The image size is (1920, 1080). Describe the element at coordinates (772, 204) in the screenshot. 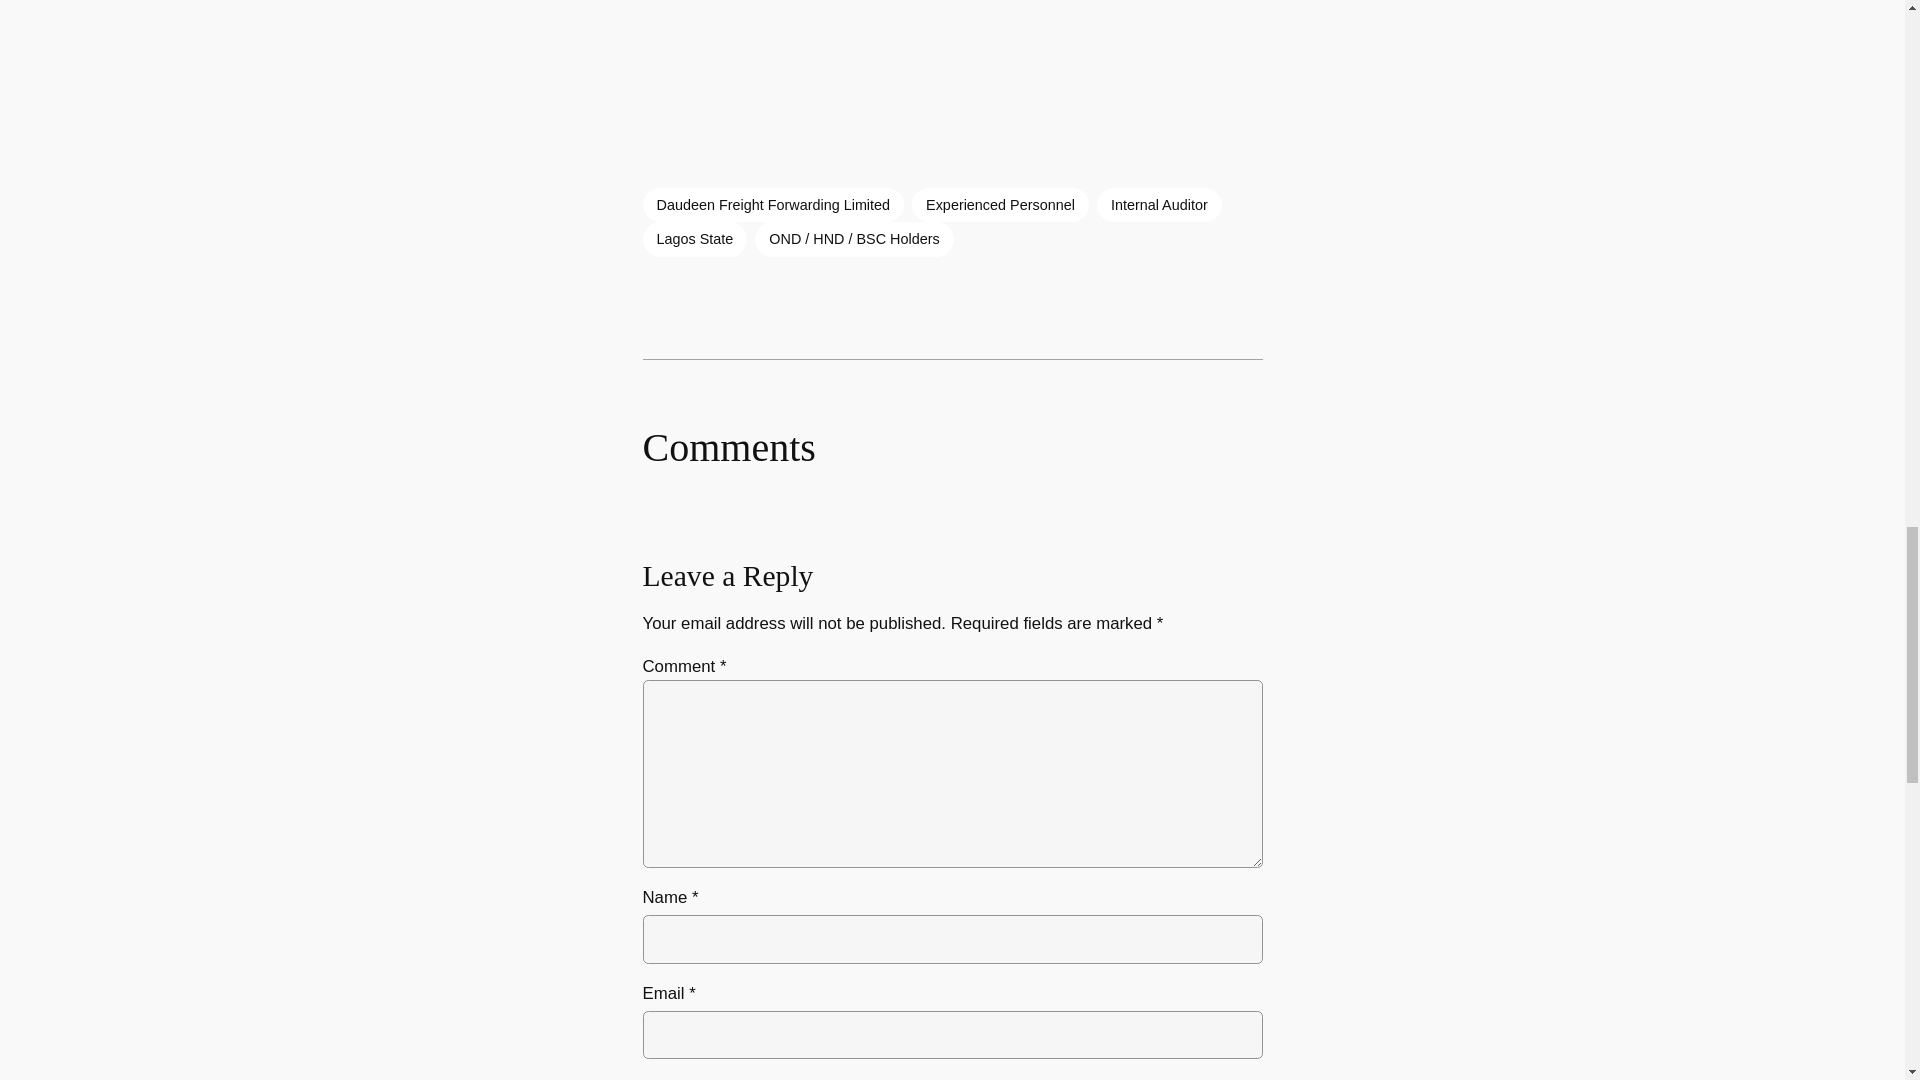

I see `Daudeen Freight Forwarding Limited` at that location.